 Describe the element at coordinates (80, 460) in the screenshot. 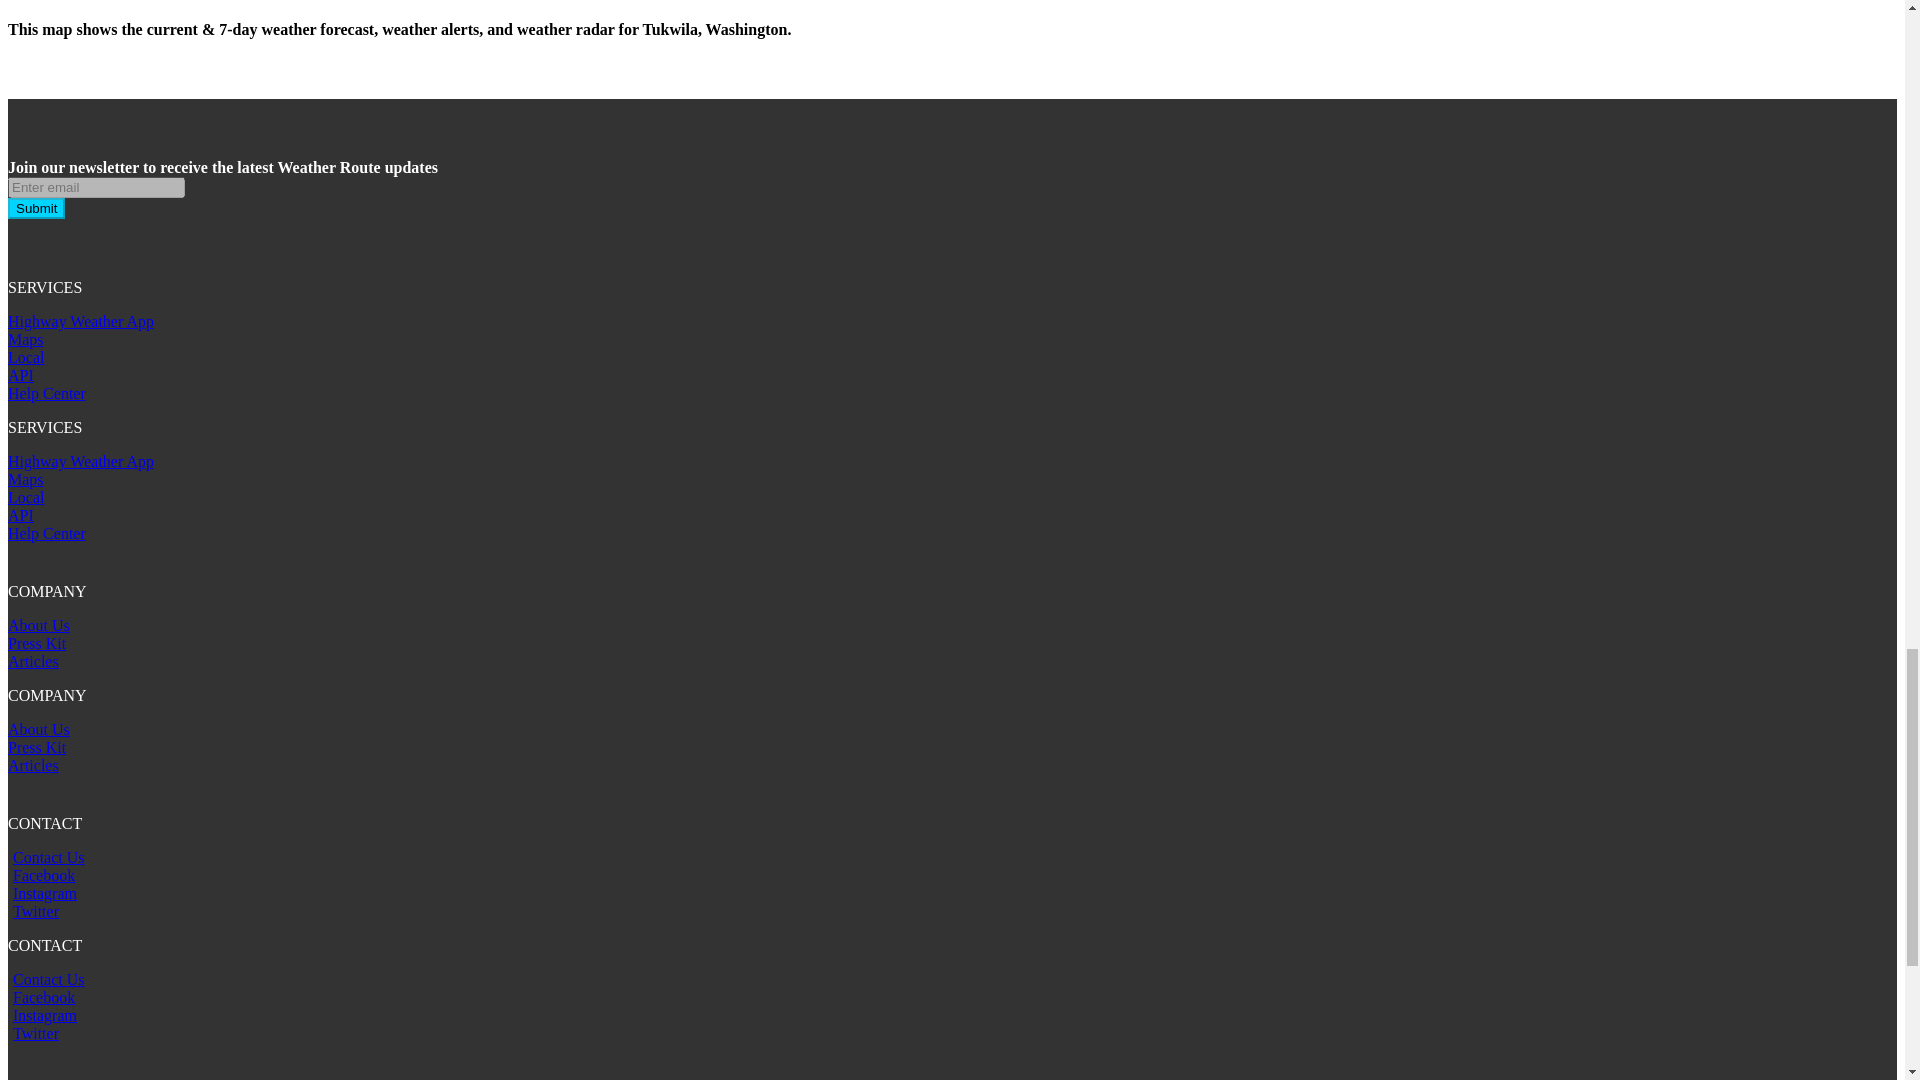

I see `Highway Weather App` at that location.